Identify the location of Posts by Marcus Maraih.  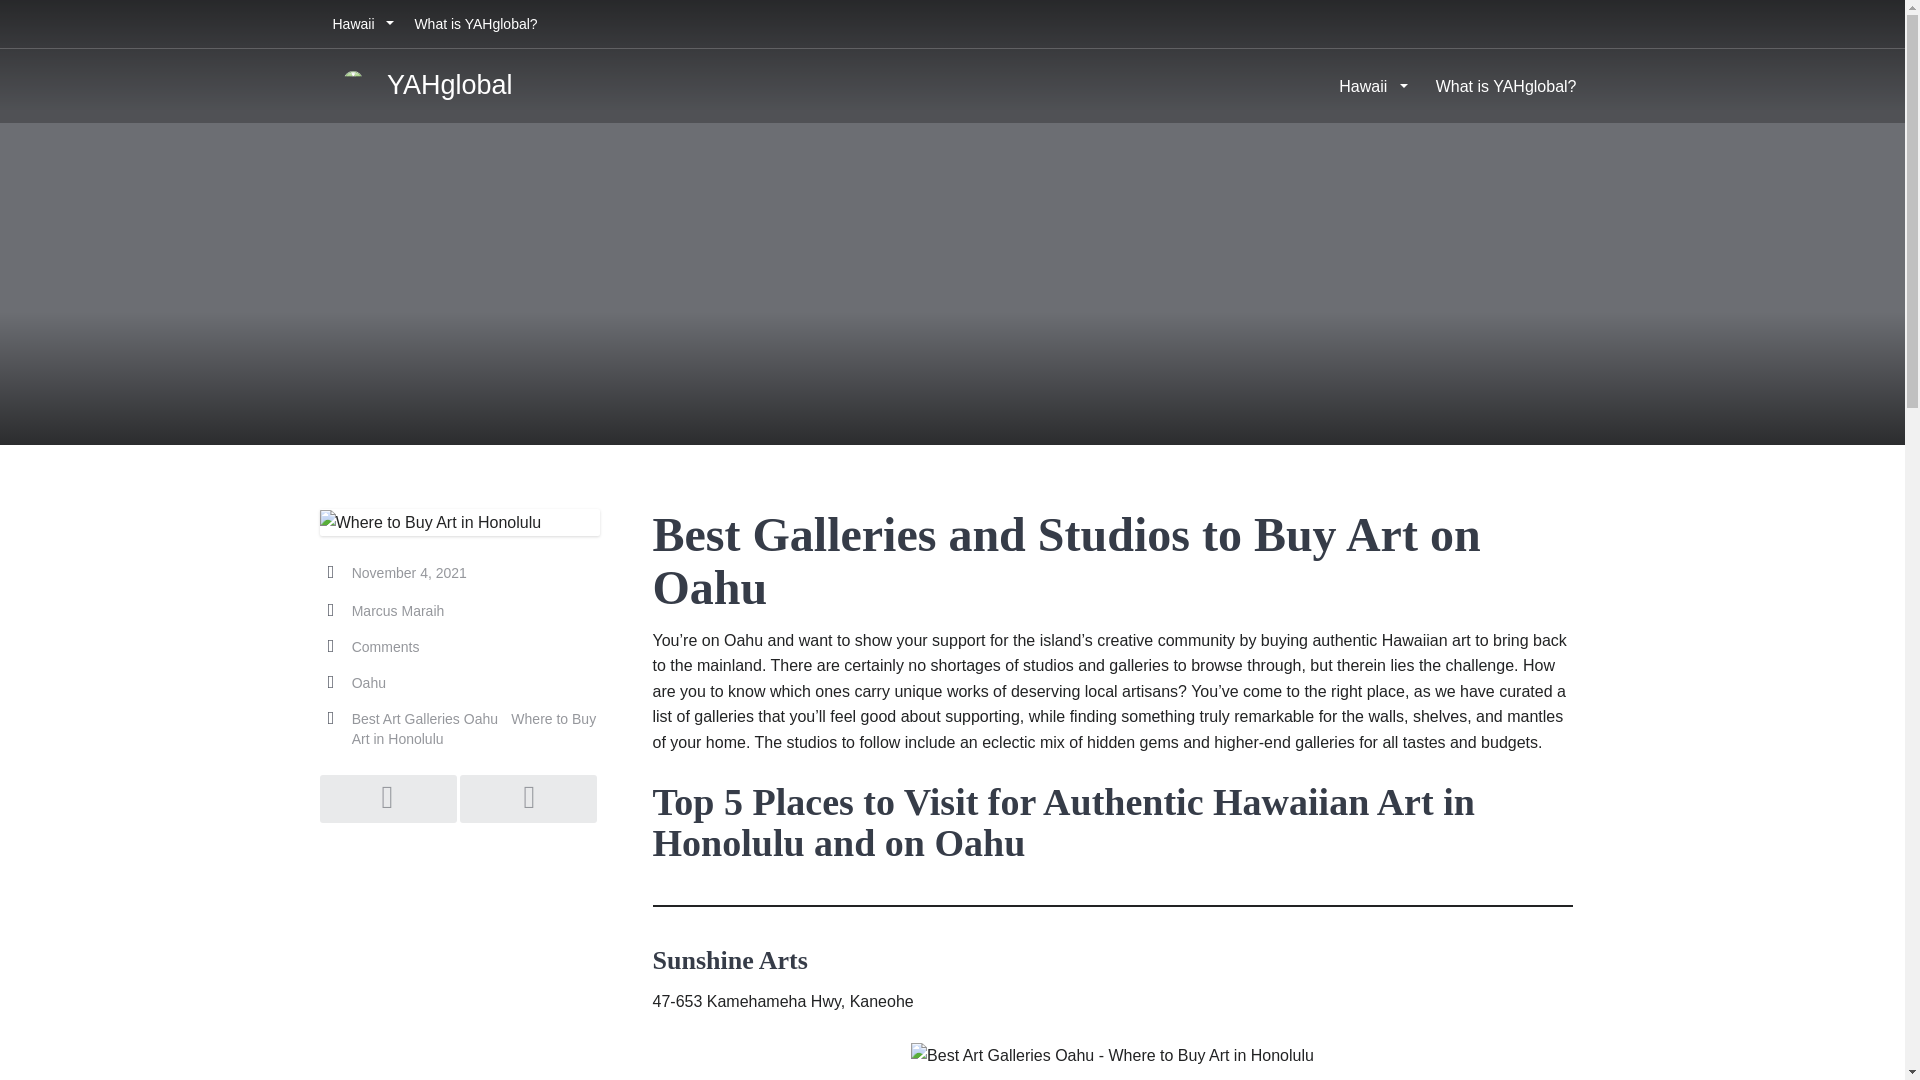
(398, 610).